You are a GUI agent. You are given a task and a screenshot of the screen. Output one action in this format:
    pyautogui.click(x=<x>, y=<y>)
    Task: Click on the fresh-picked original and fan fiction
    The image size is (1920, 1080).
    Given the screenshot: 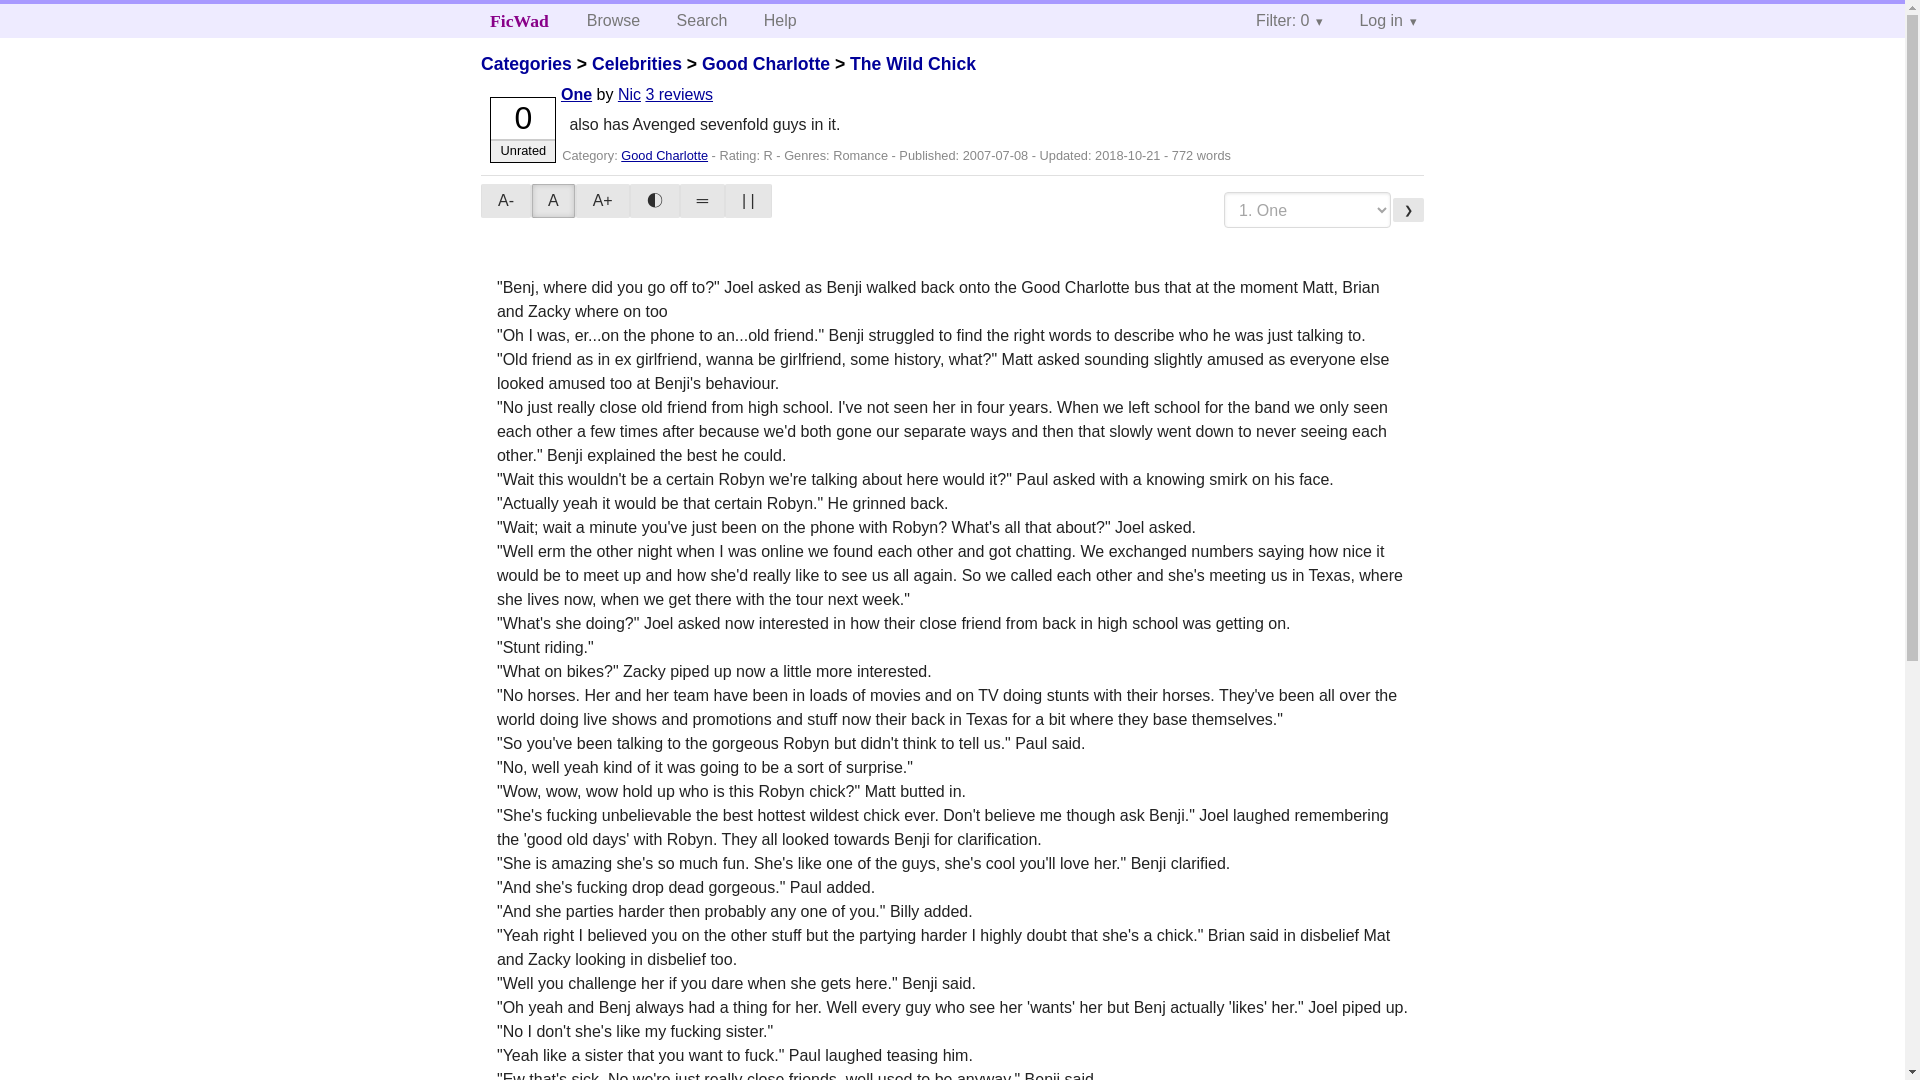 What is the action you would take?
    pyautogui.click(x=519, y=20)
    